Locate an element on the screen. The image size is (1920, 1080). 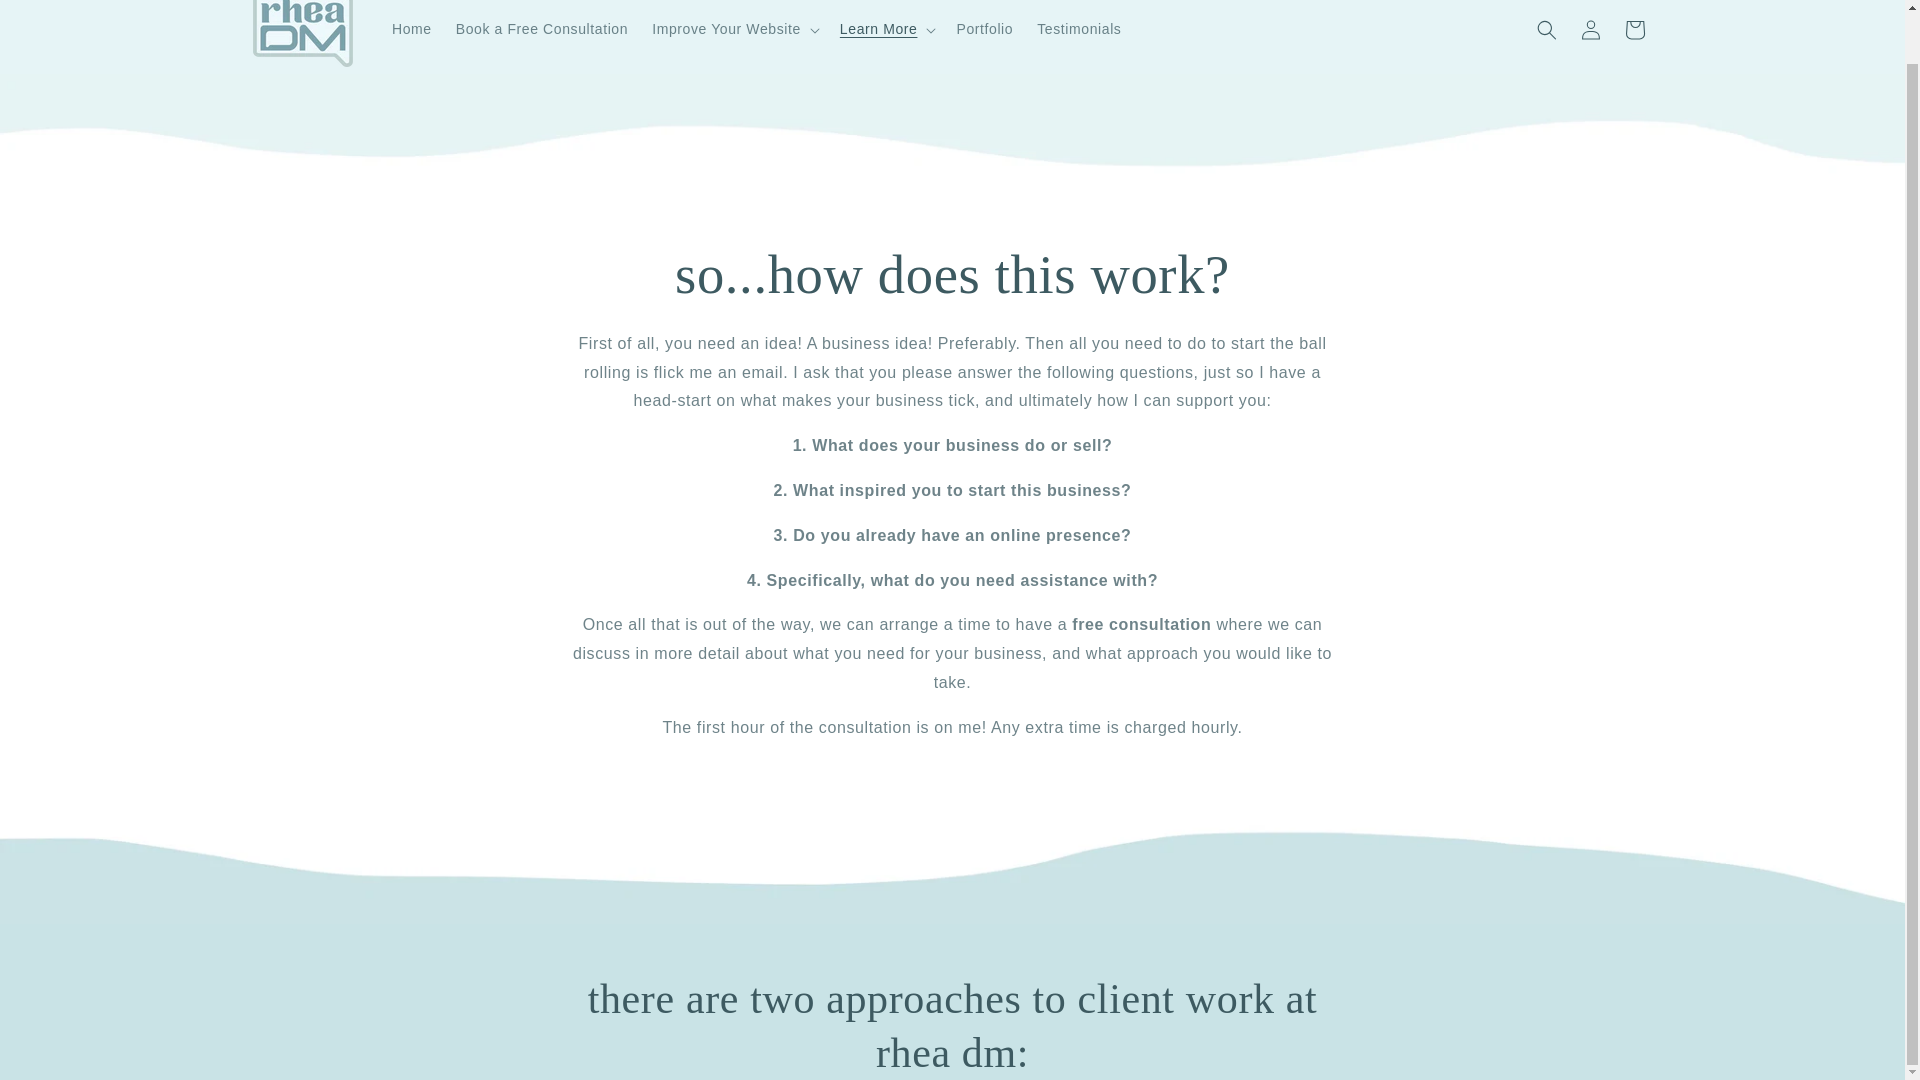
Testimonials is located at coordinates (1078, 28).